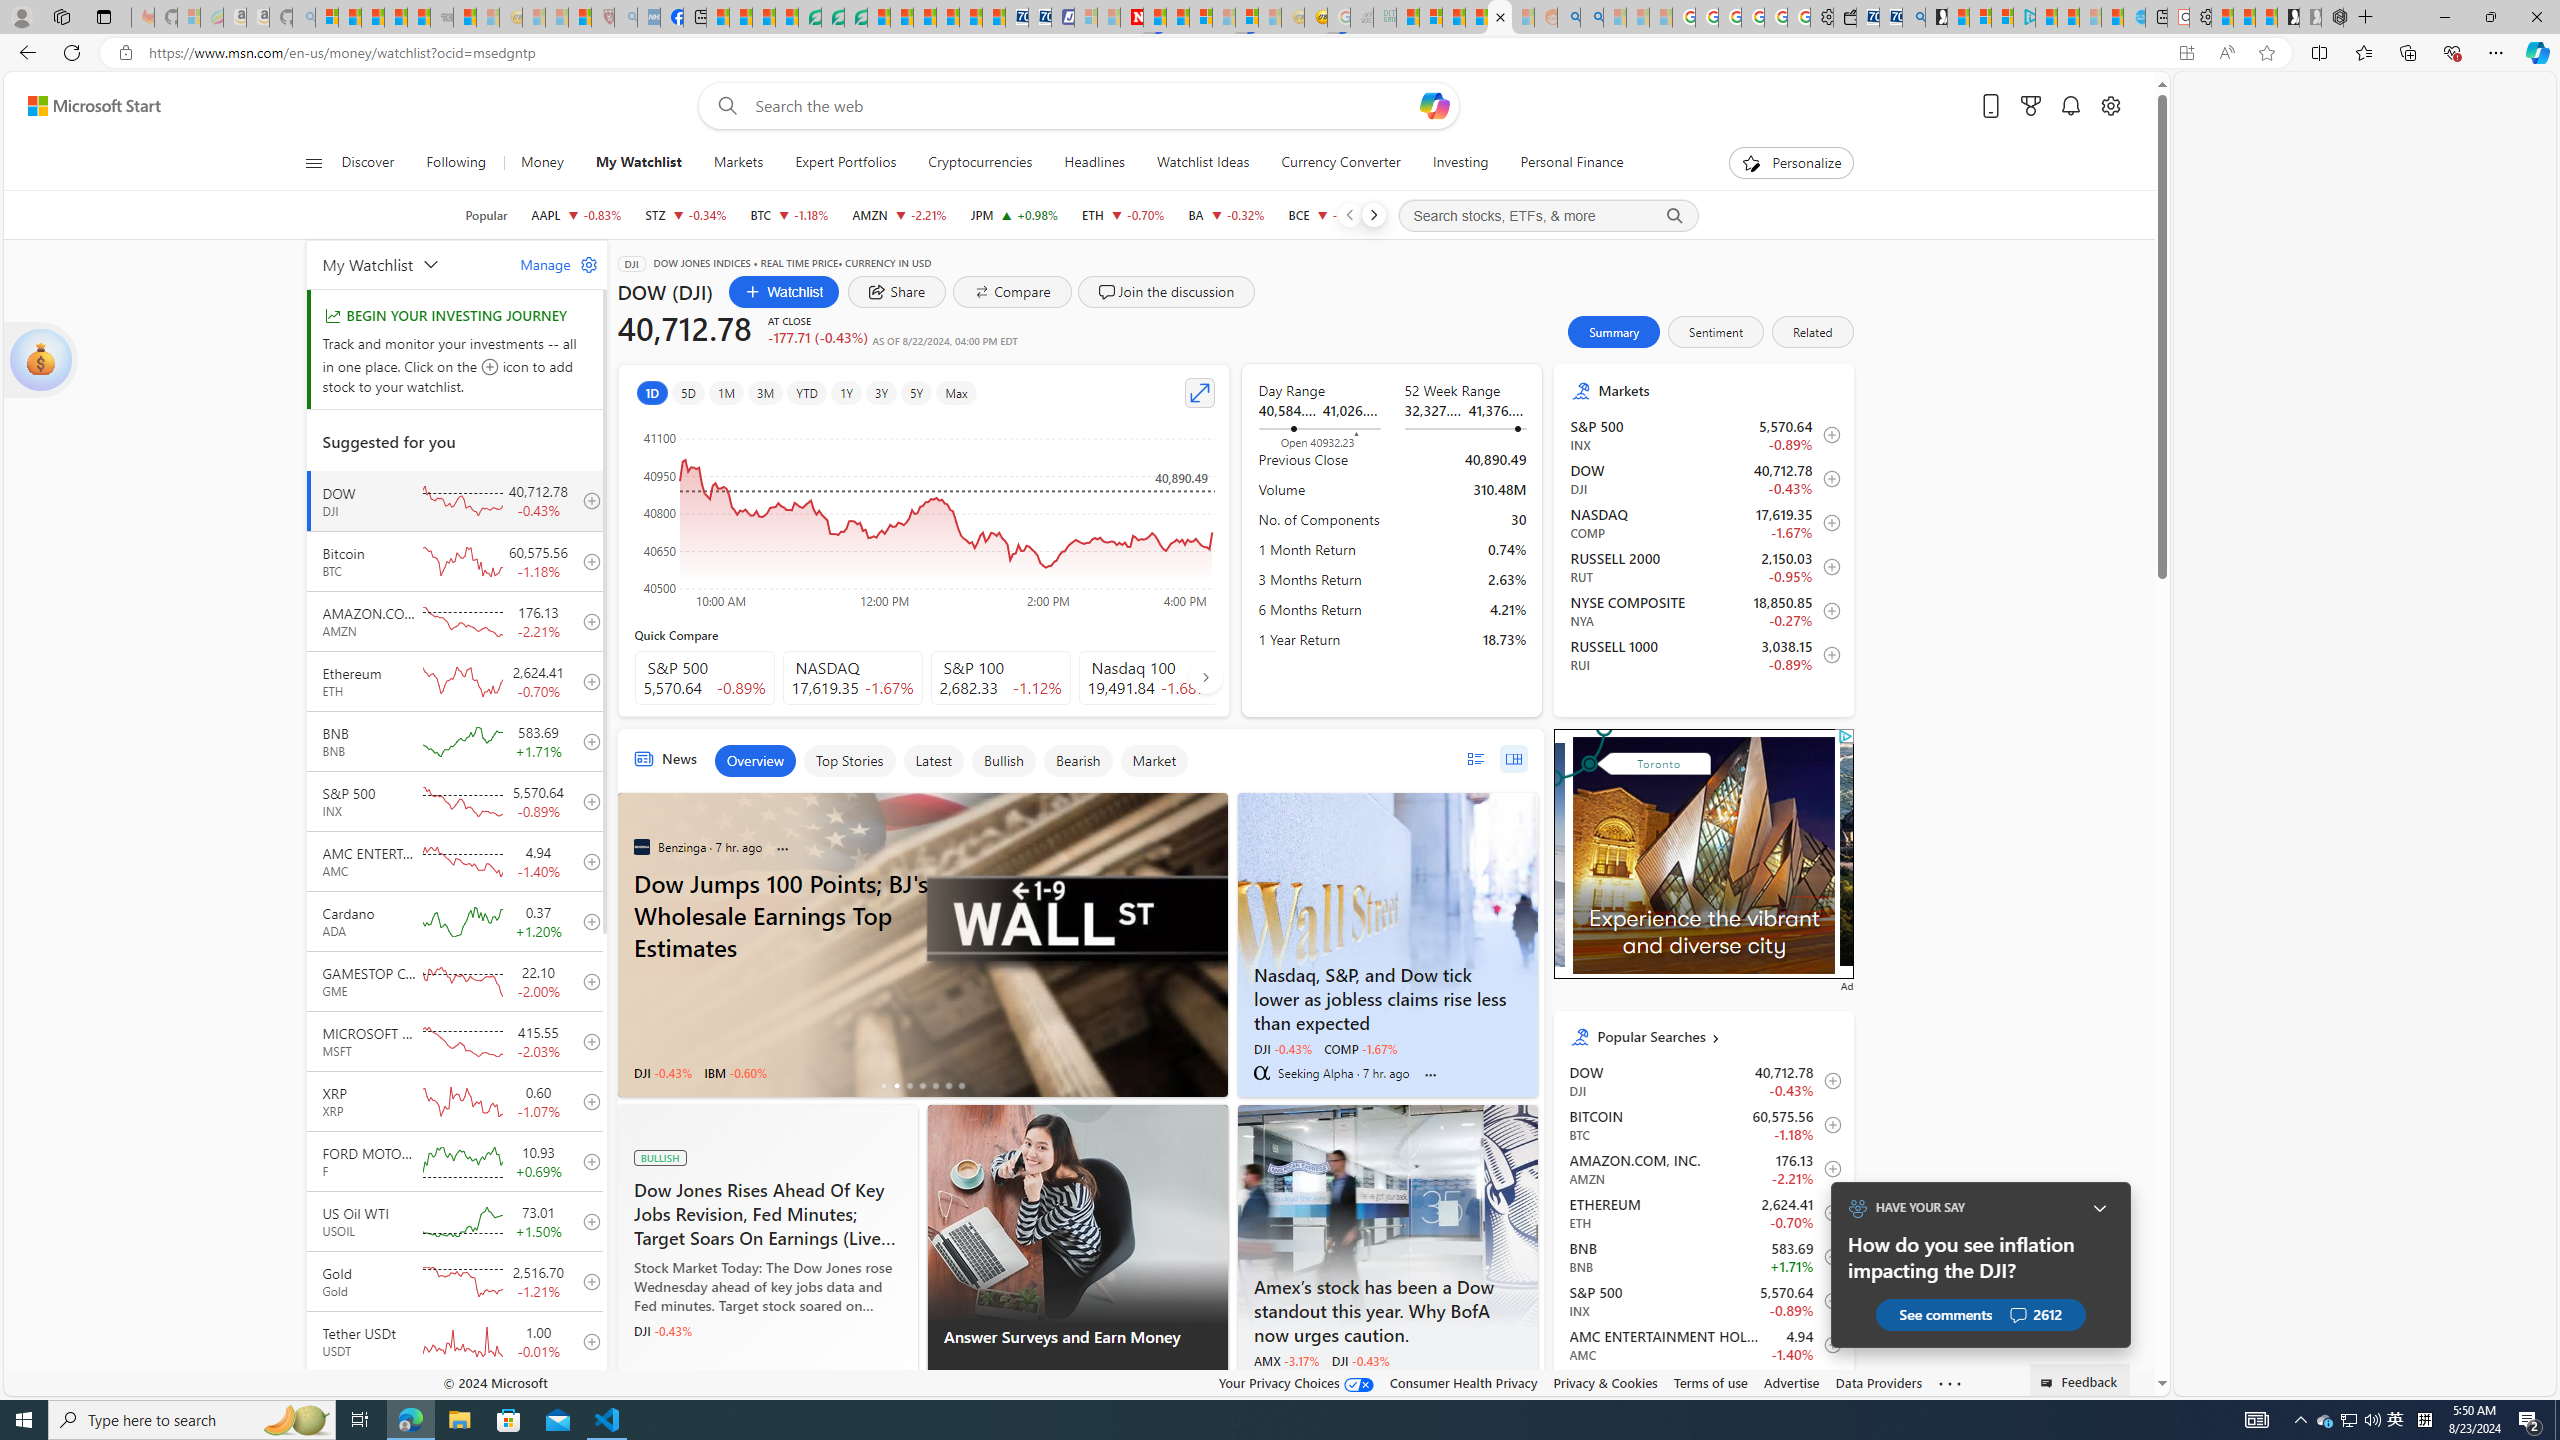 The width and height of the screenshot is (2560, 1440). What do you see at coordinates (1704, 850) in the screenshot?
I see `AutomationID: gradient2` at bounding box center [1704, 850].